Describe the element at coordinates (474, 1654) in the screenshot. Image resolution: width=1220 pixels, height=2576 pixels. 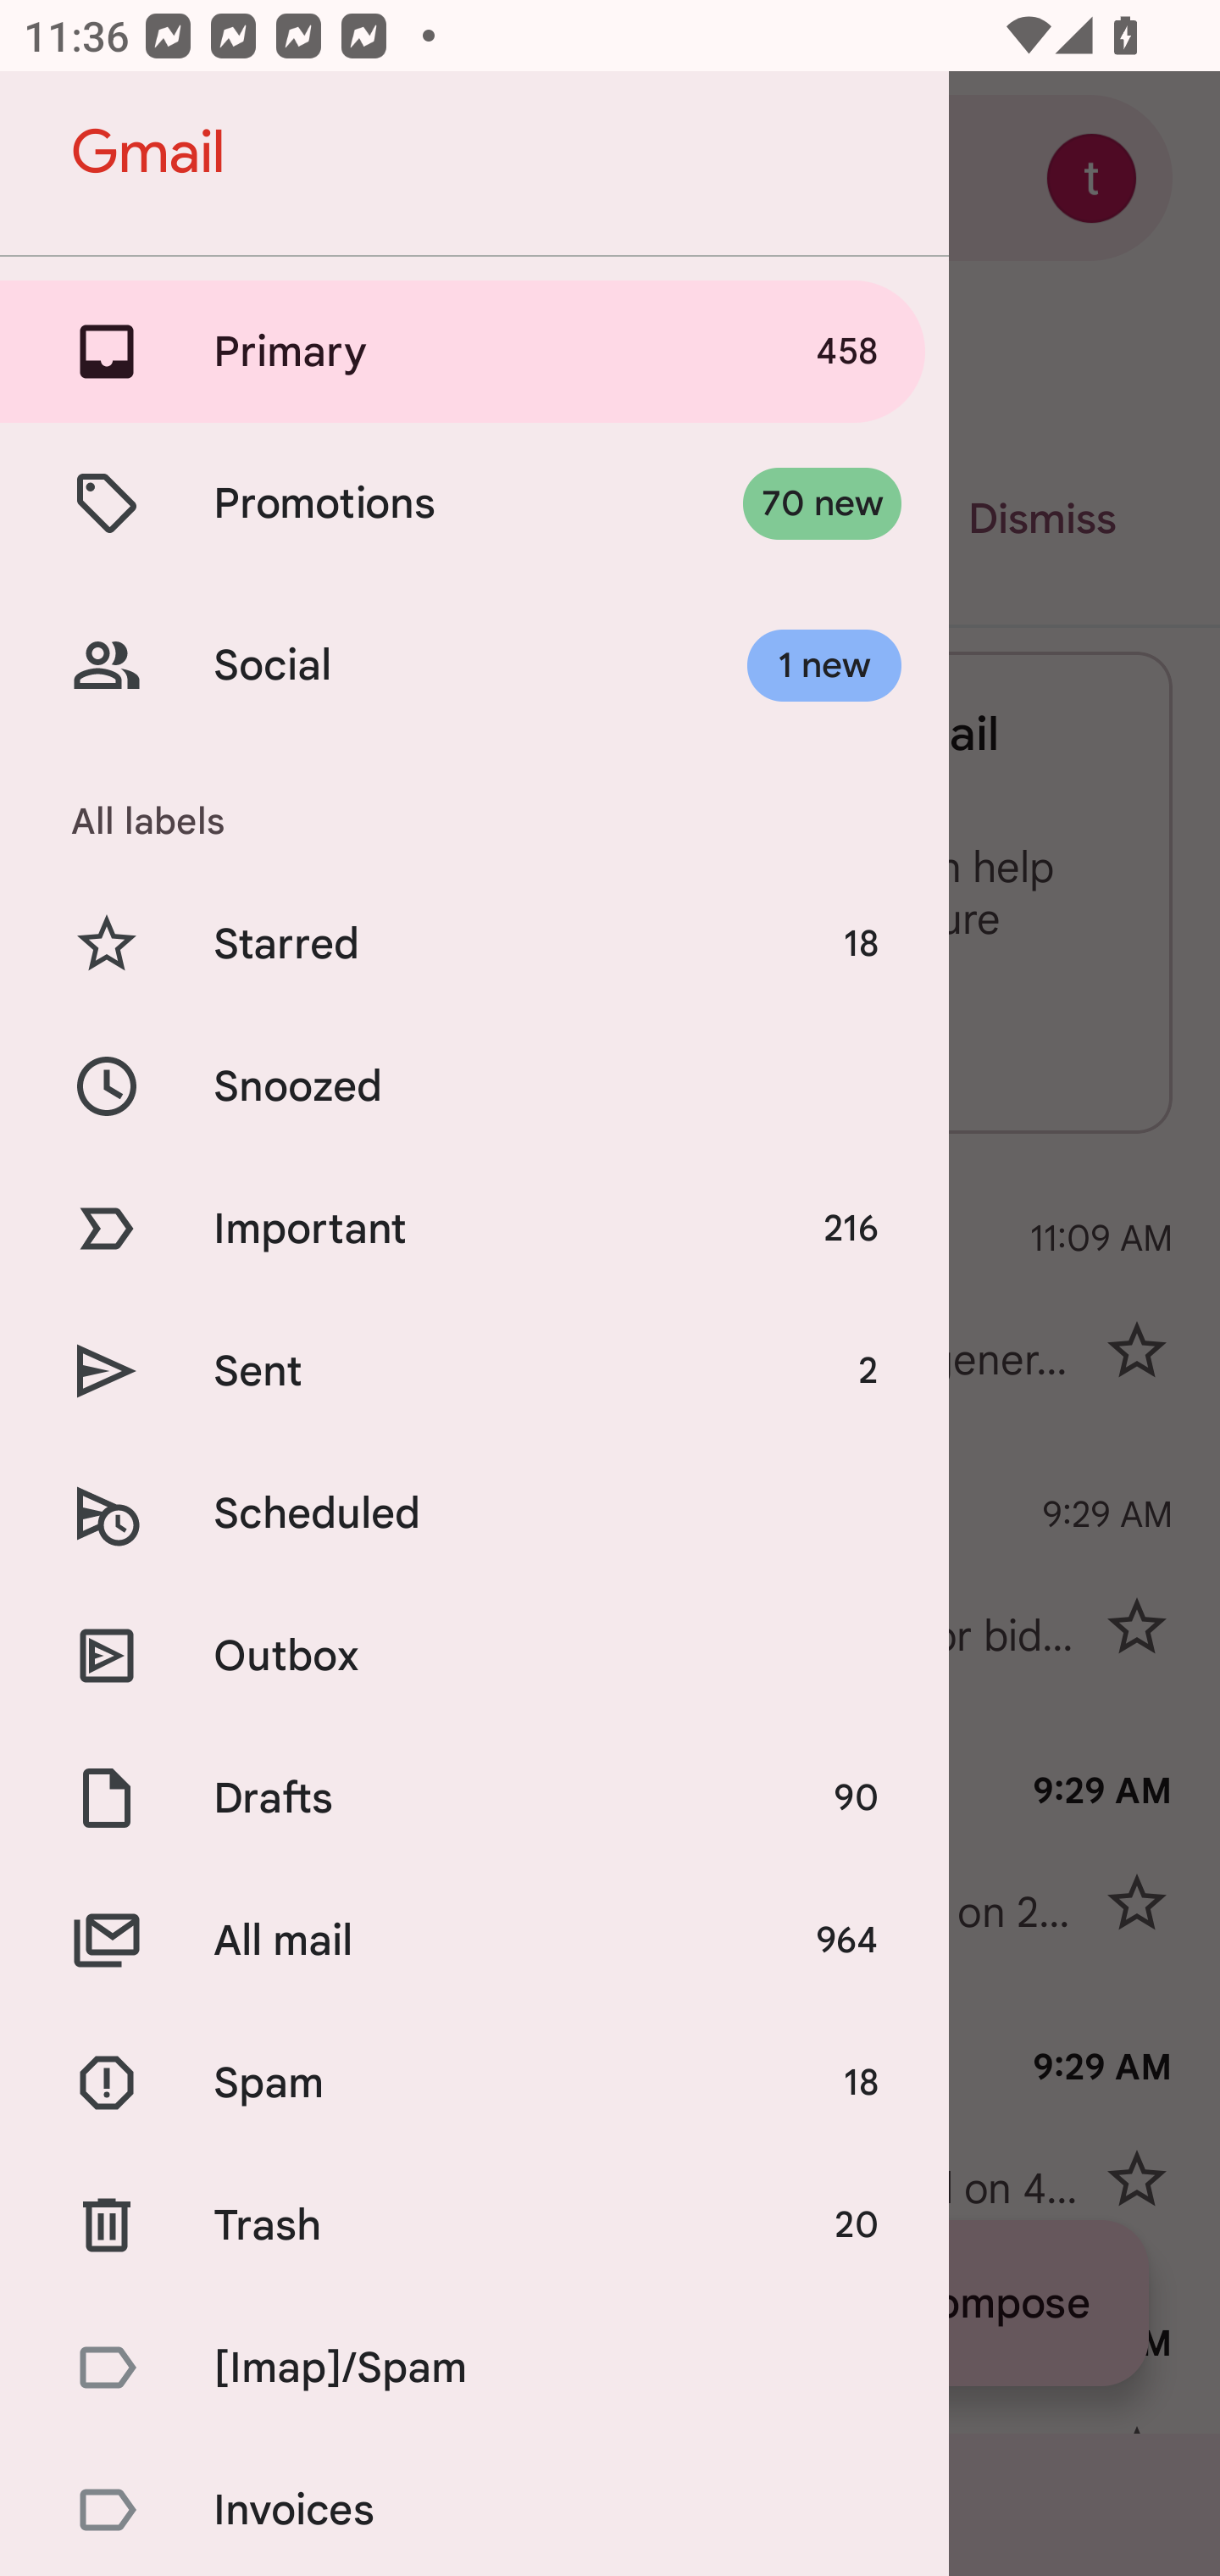
I see `Outbox` at that location.